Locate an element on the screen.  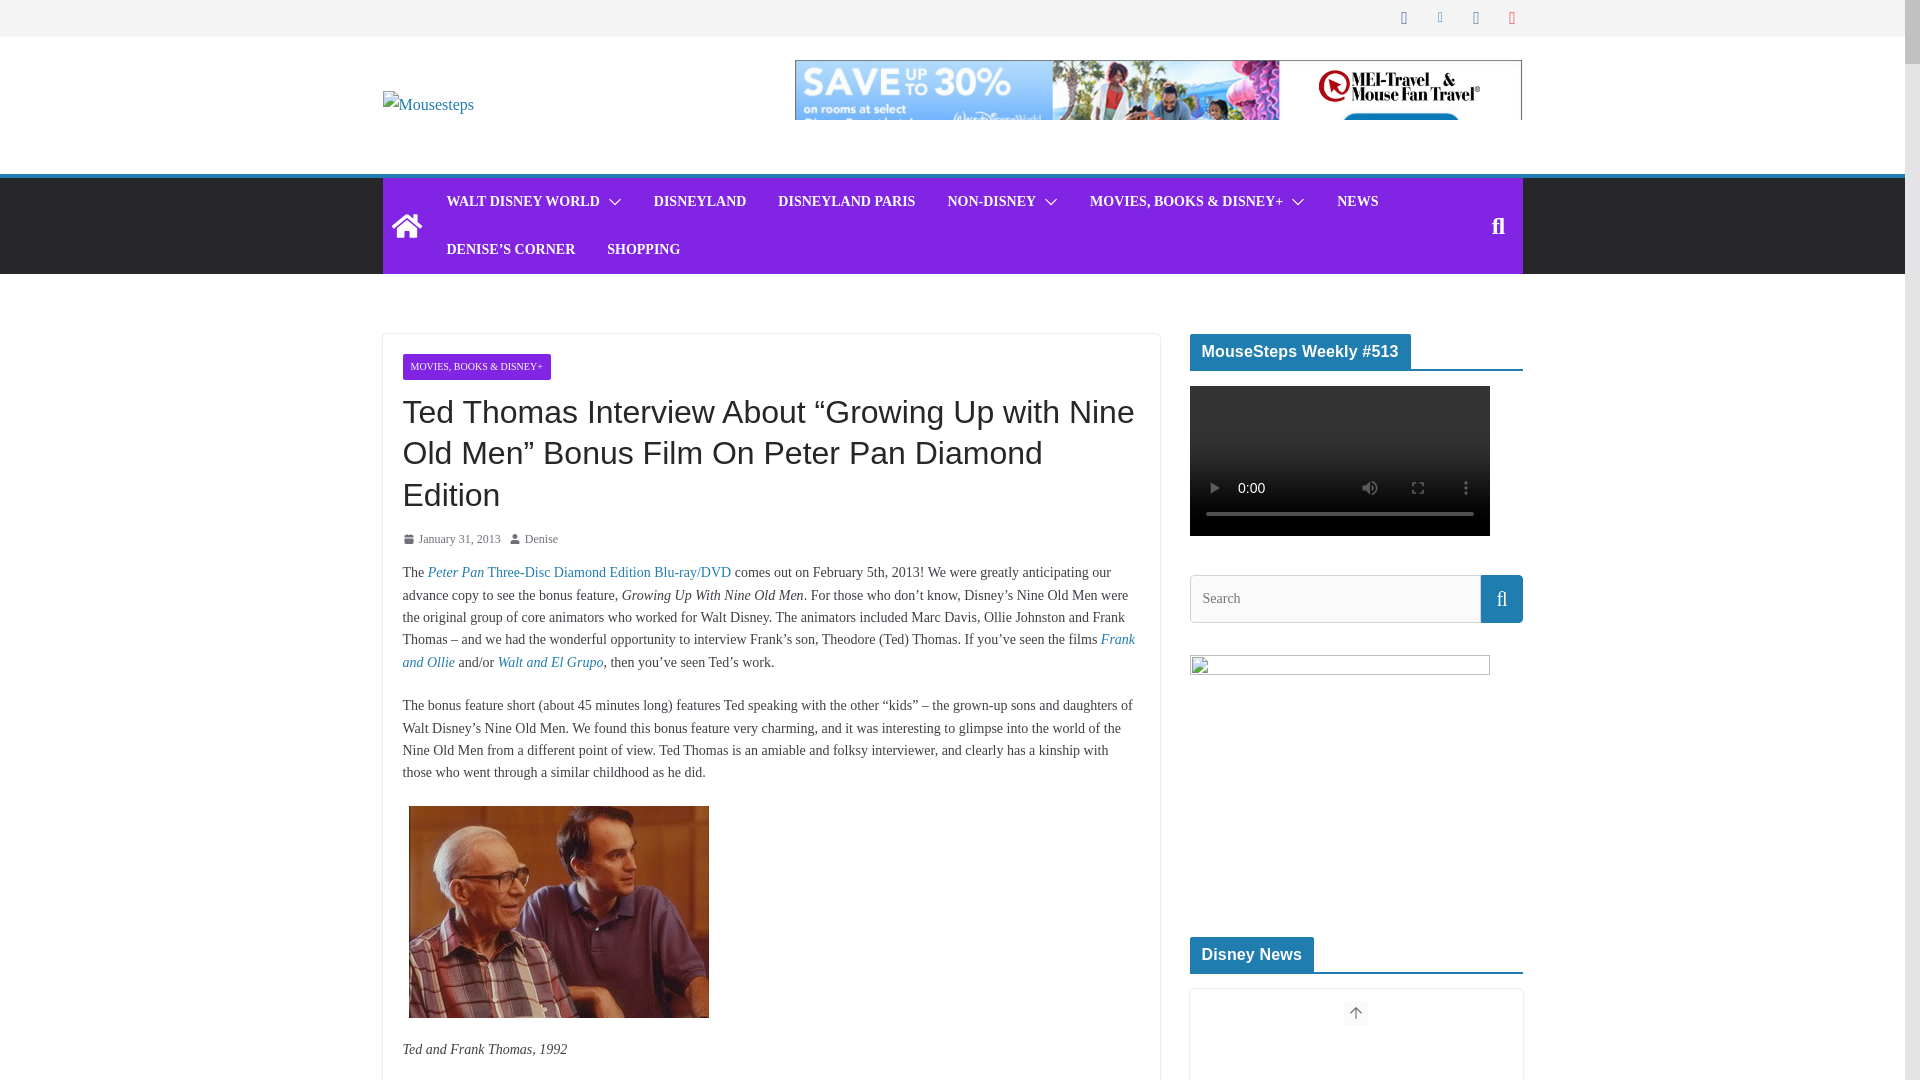
3:23 pm is located at coordinates (450, 540).